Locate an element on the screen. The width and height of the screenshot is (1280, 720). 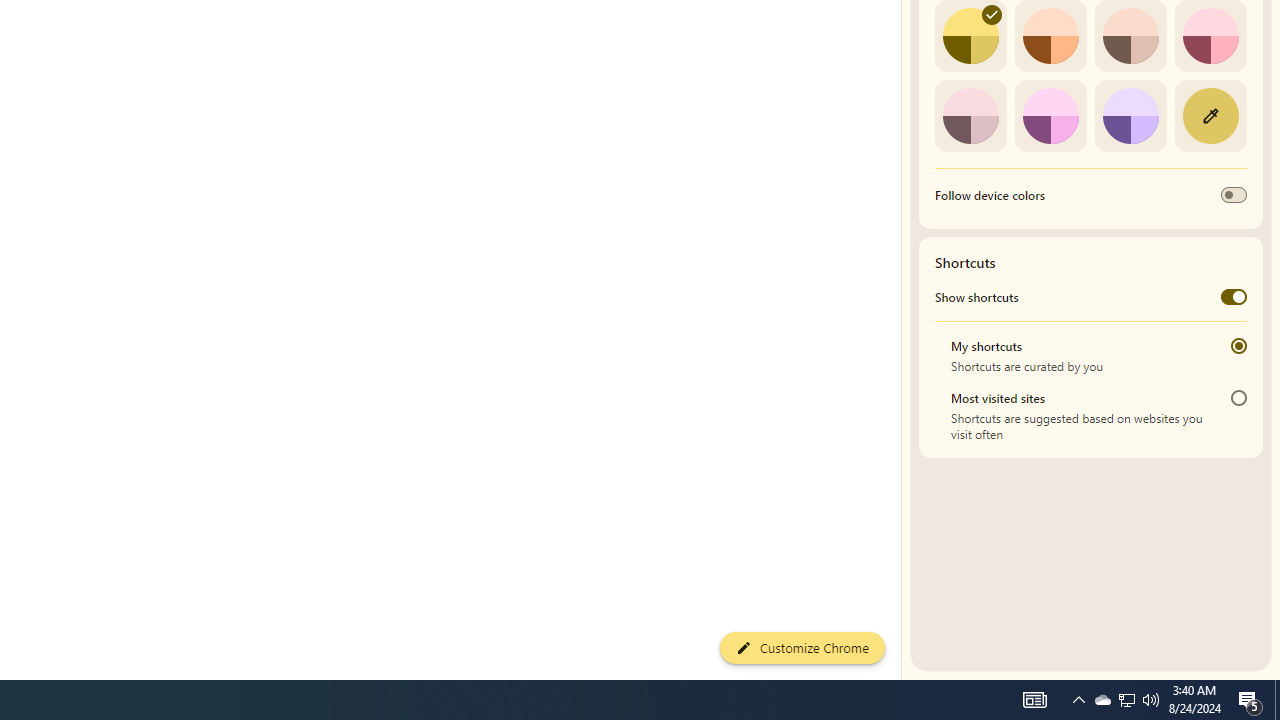
Custom color is located at coordinates (1210, 115).